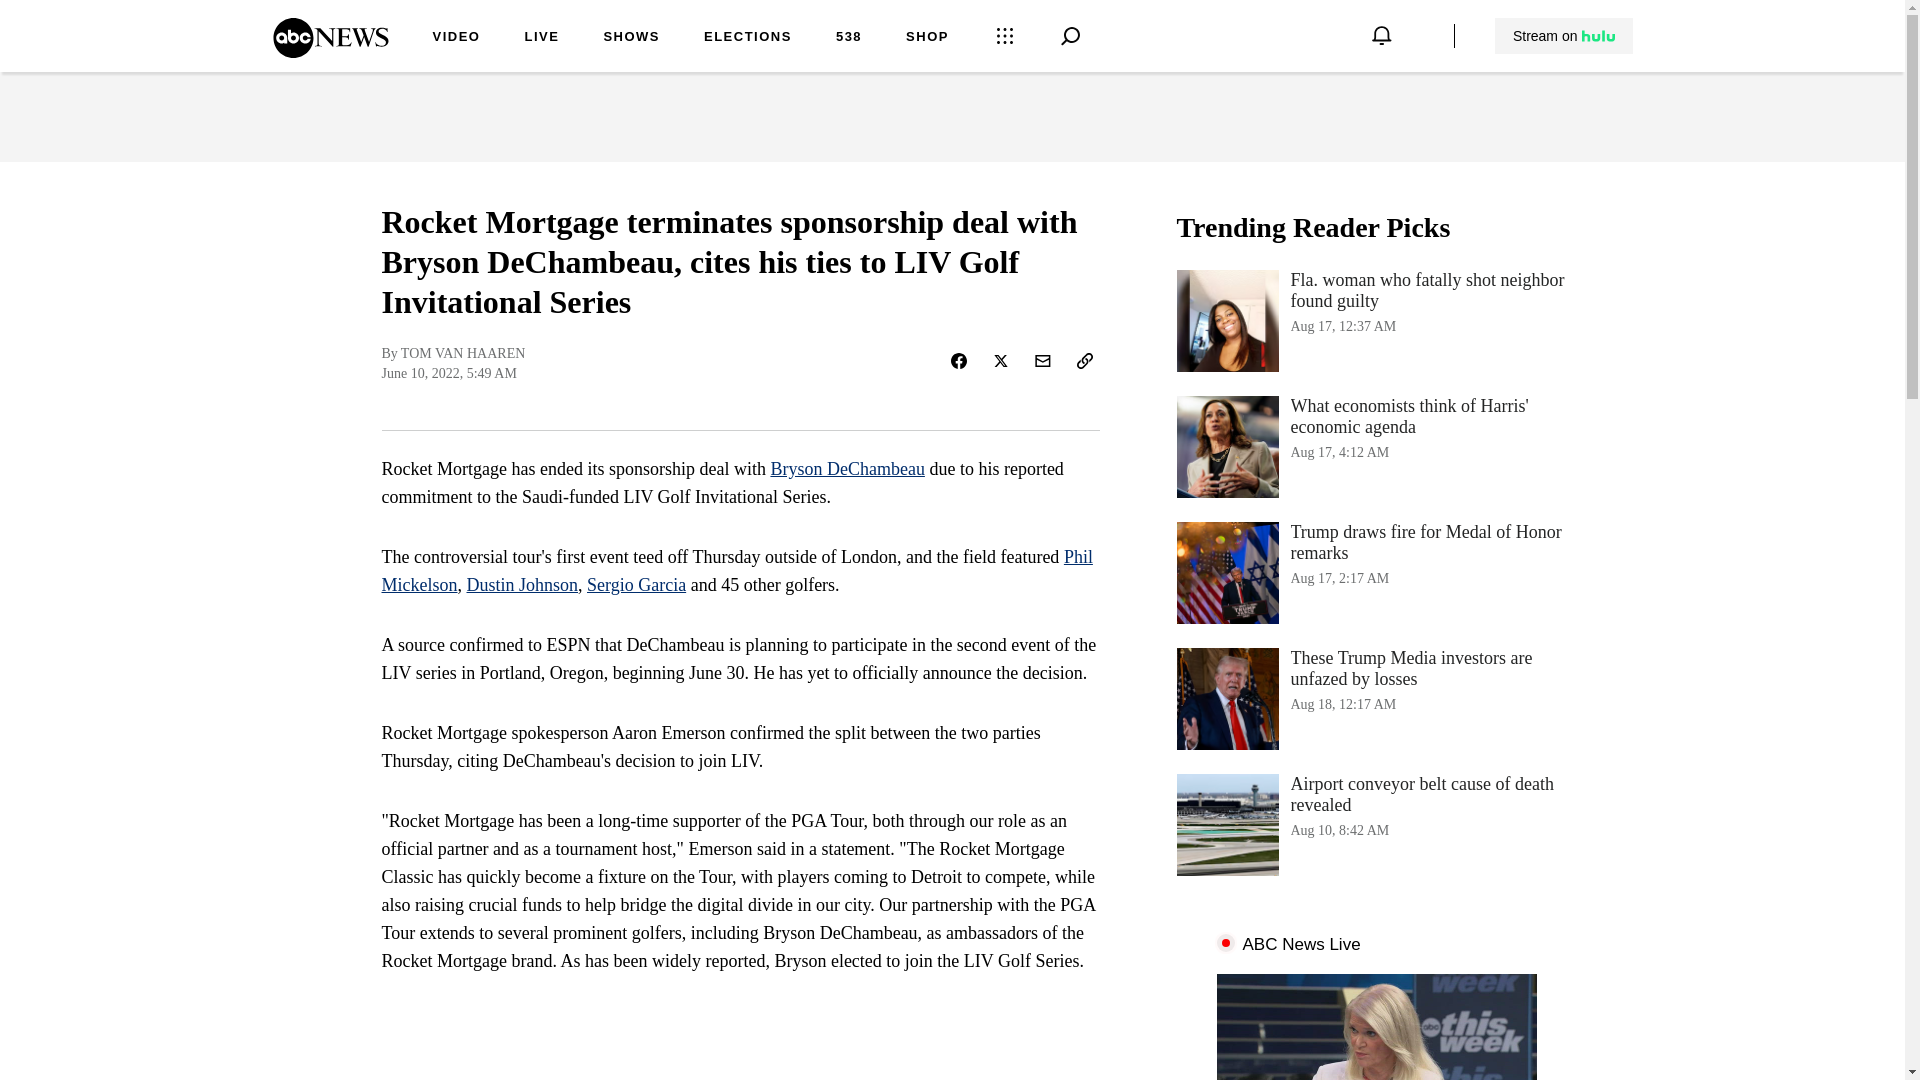 Image resolution: width=1920 pixels, height=1080 pixels. Describe the element at coordinates (846, 469) in the screenshot. I see `Bryson DeChambeau` at that location.